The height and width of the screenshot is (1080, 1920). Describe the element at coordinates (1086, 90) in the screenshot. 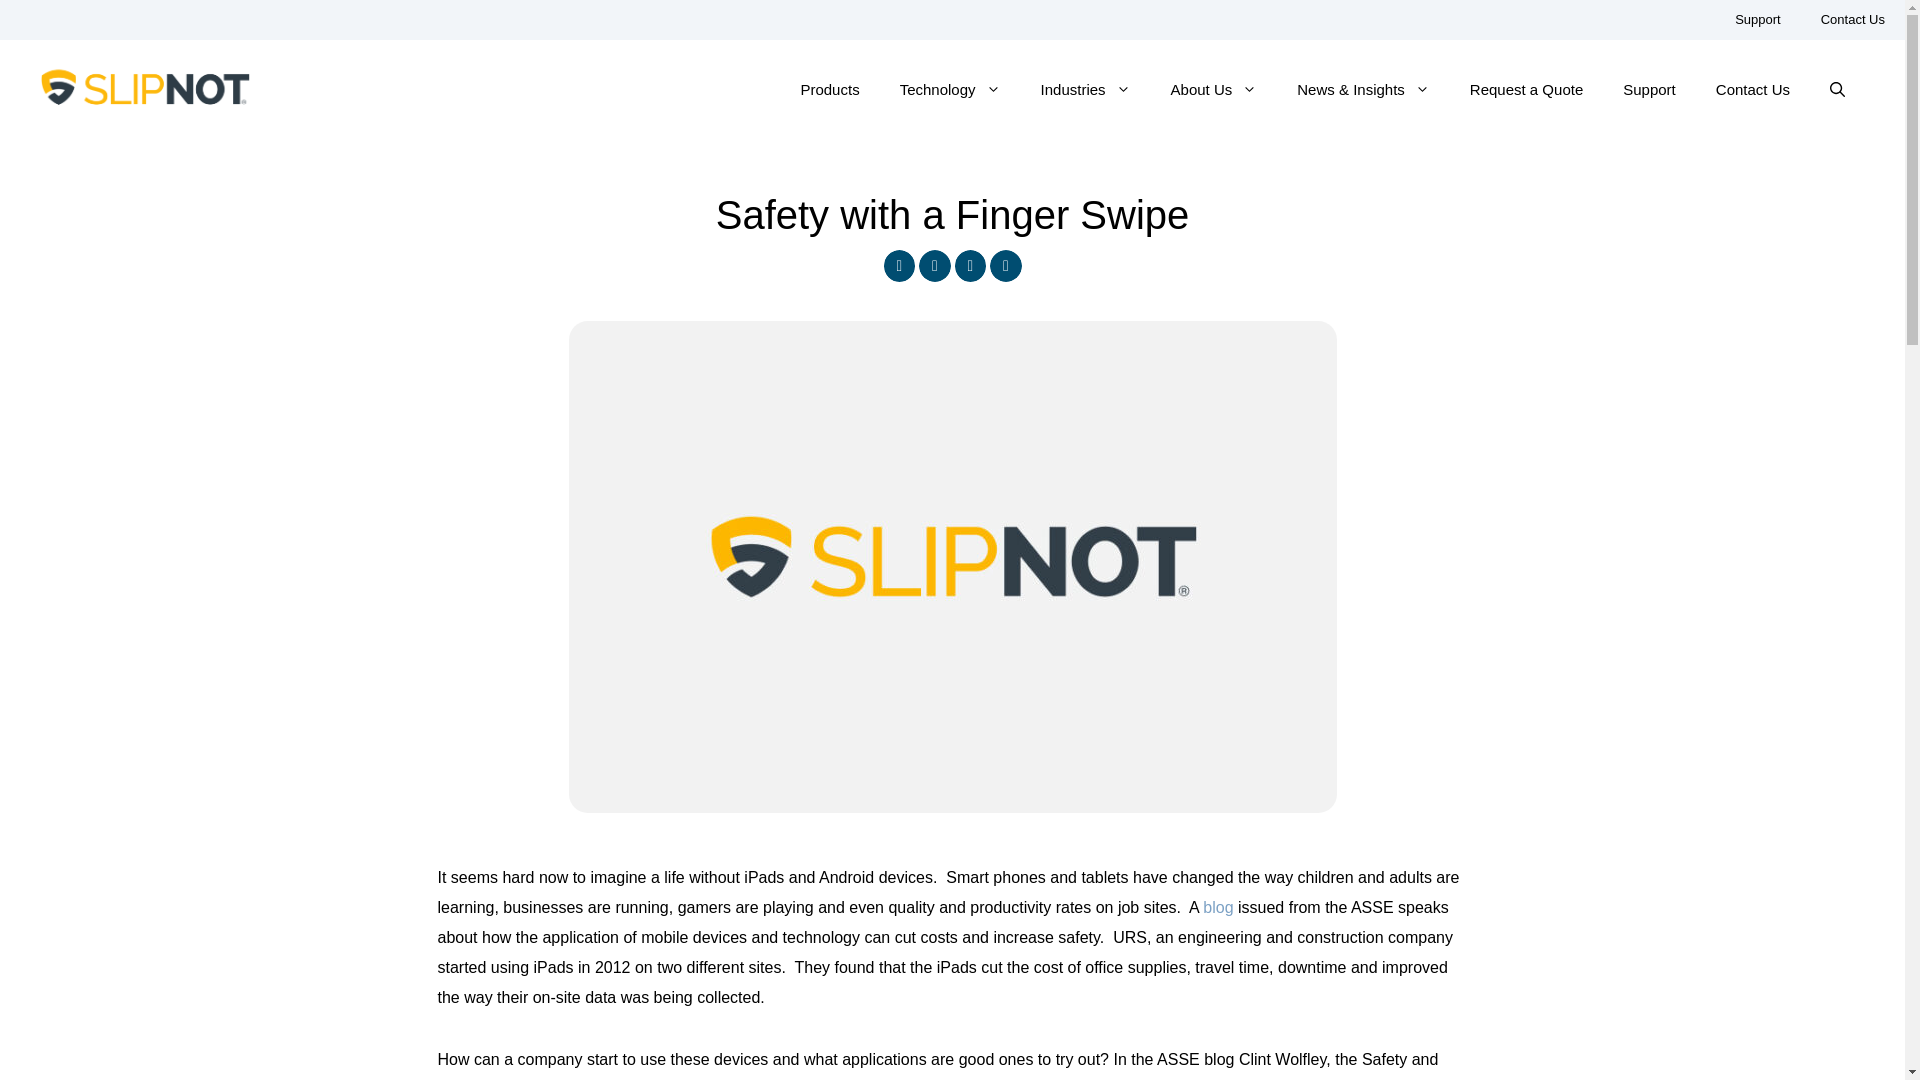

I see `Industries` at that location.